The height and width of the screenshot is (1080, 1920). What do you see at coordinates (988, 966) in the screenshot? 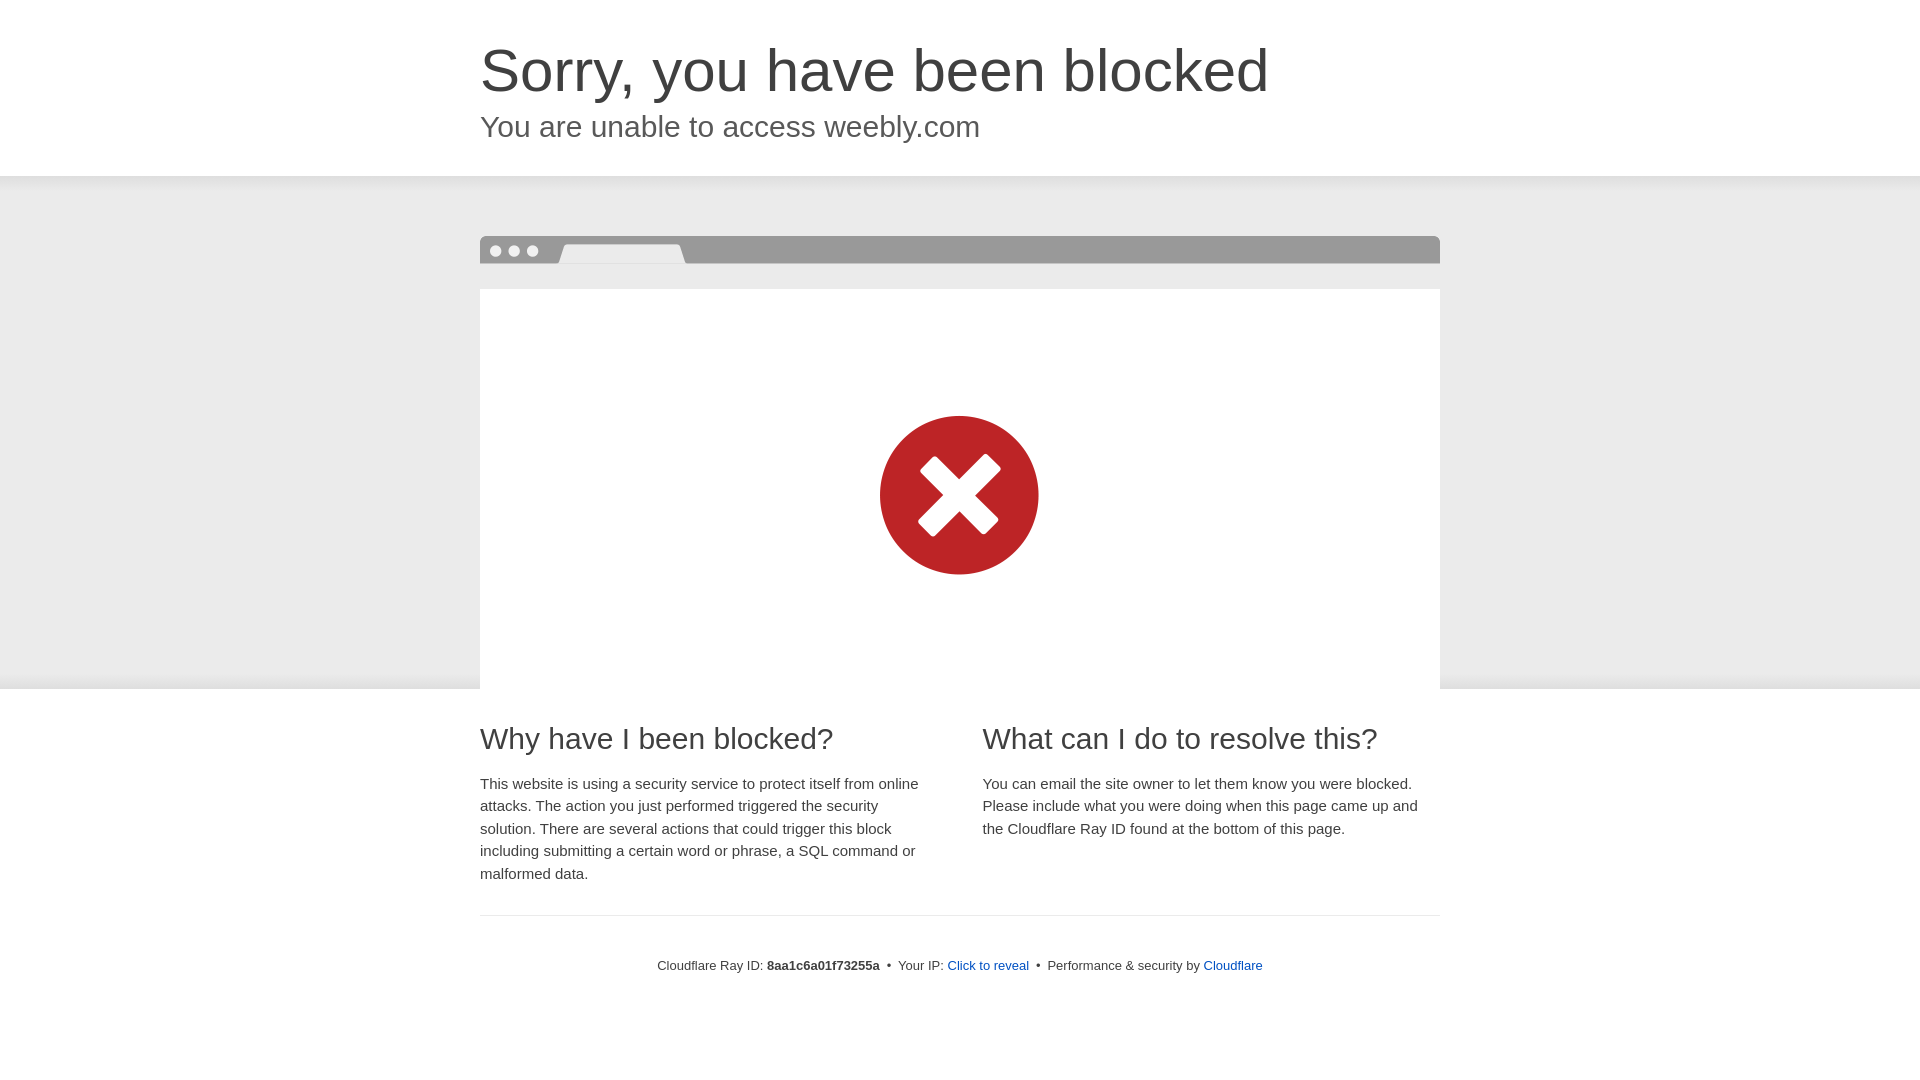
I see `Click to reveal` at bounding box center [988, 966].